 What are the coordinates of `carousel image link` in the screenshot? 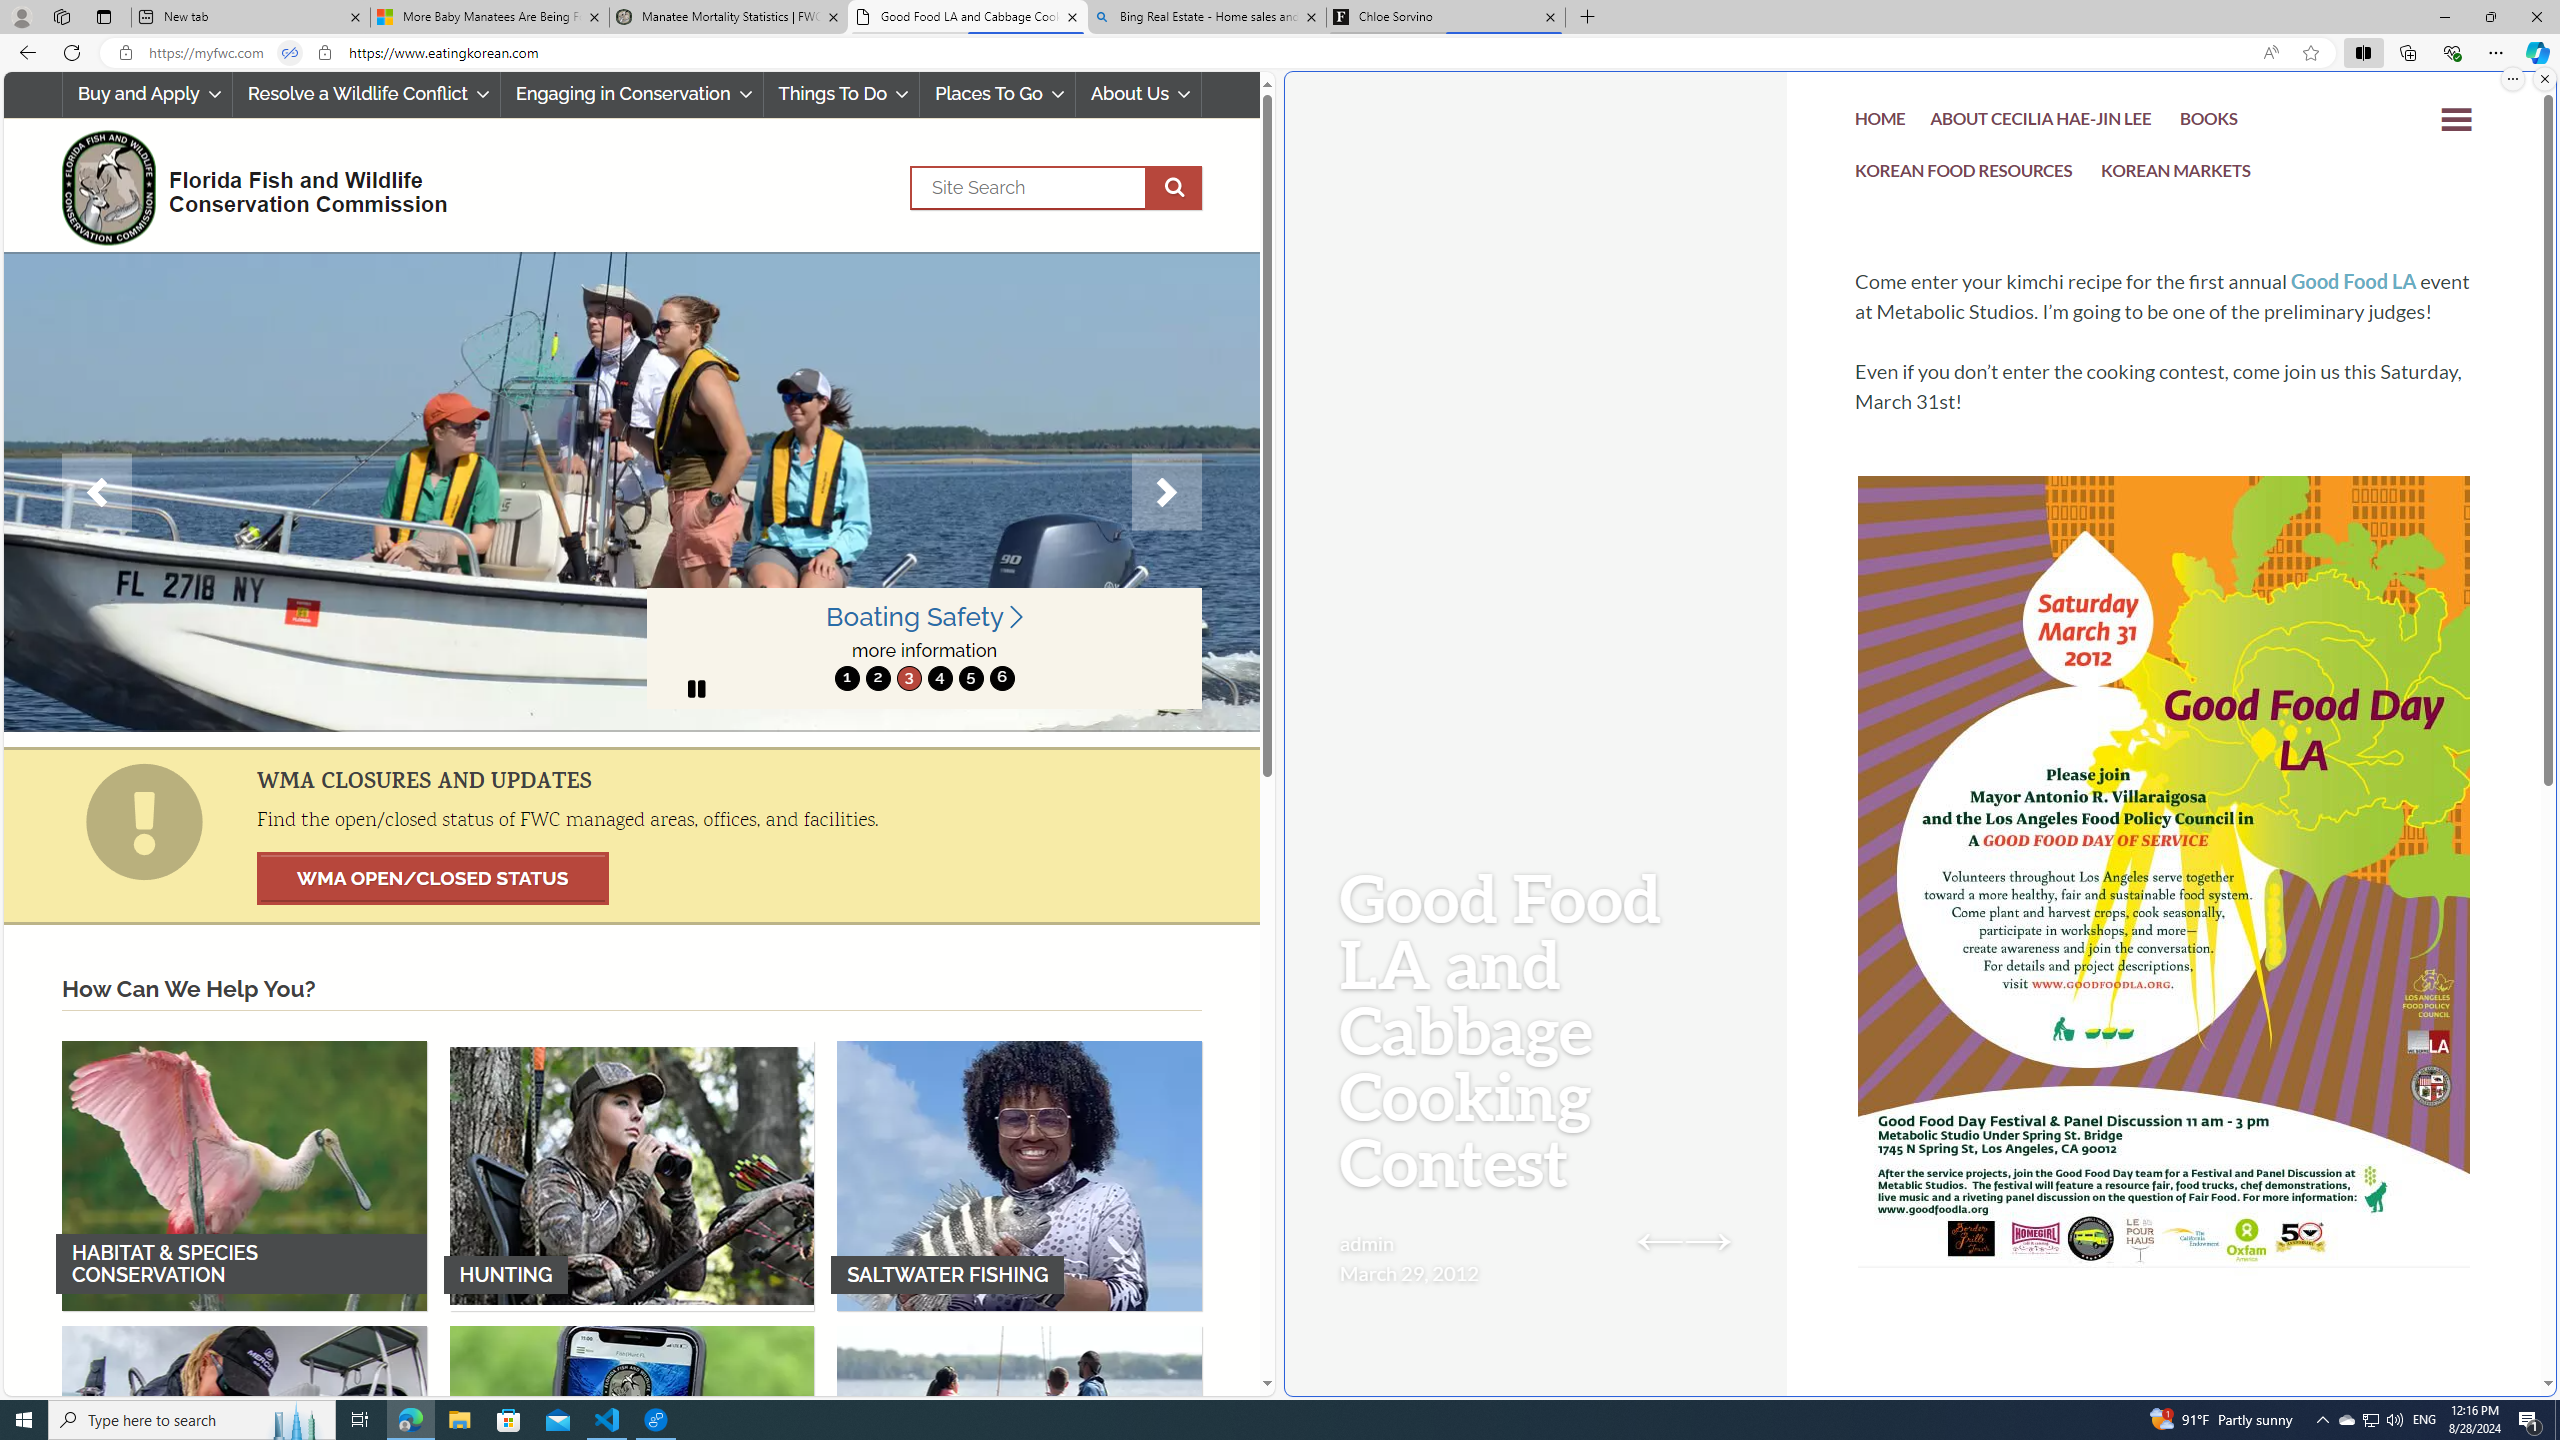 It's located at (632, 491).